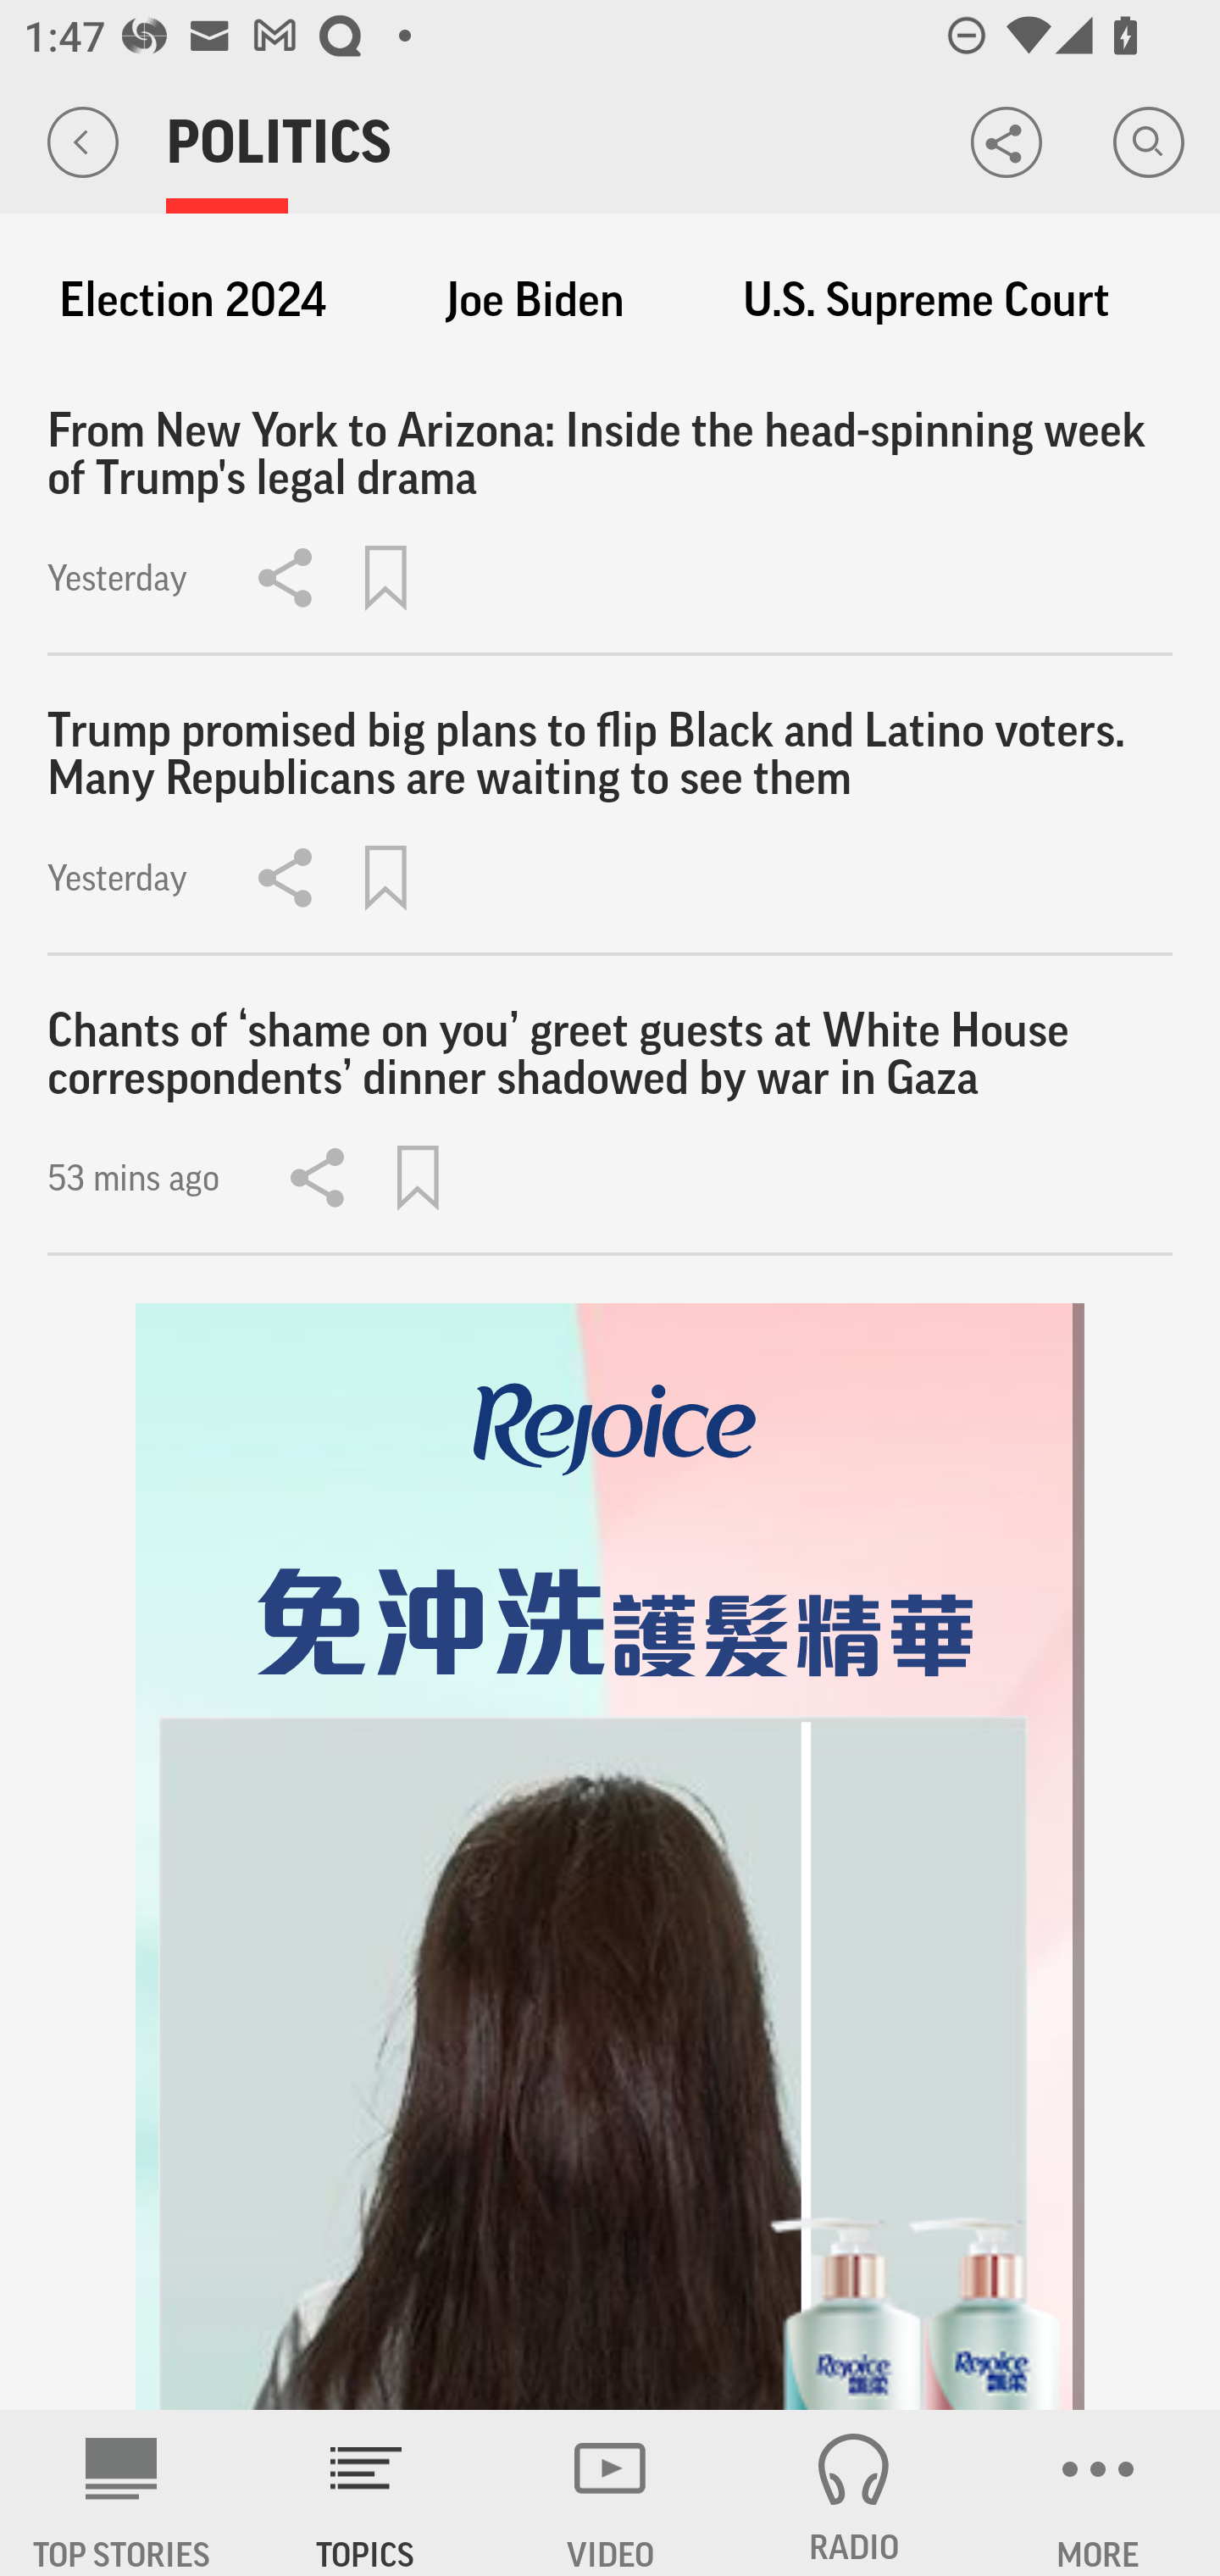 This screenshot has height=2576, width=1220. I want to click on Joe Biden, so click(535, 300).